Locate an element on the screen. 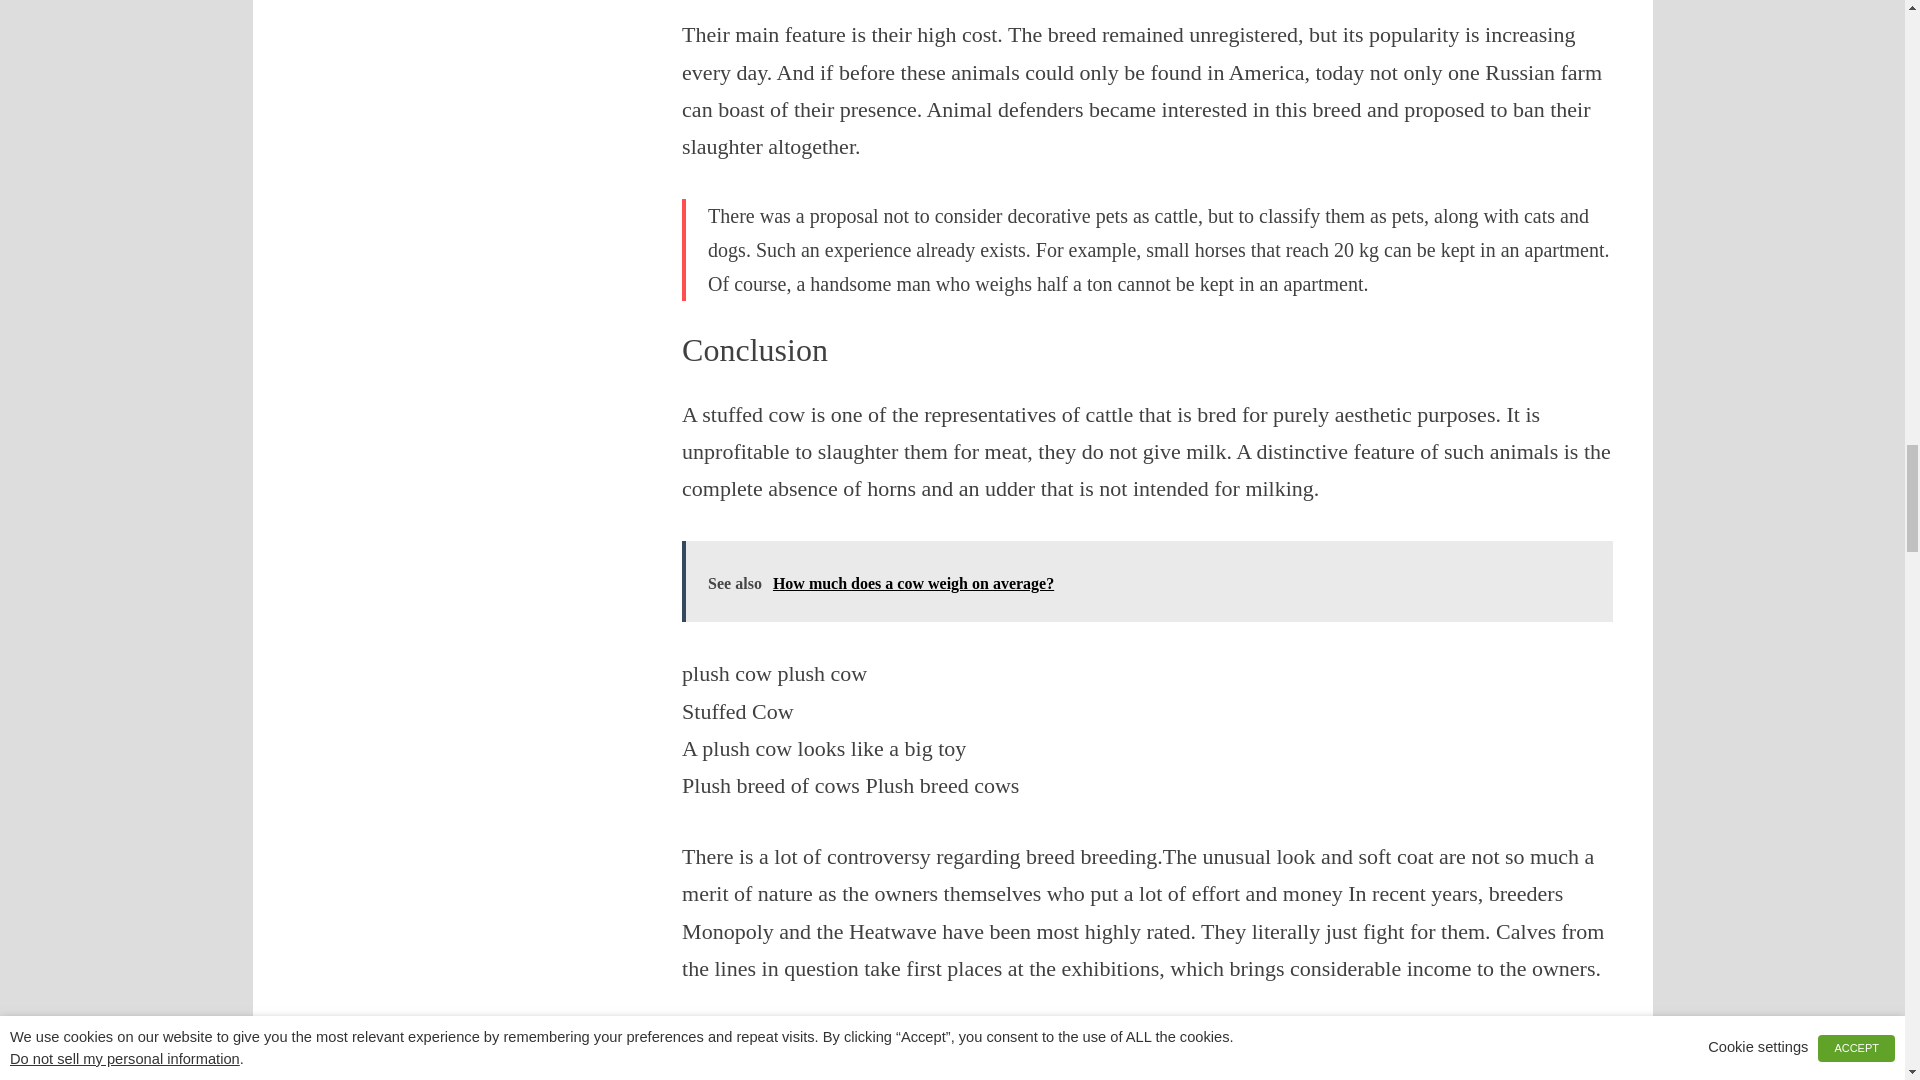 Image resolution: width=1920 pixels, height=1080 pixels. Pinterest is located at coordinates (1088, 1070).